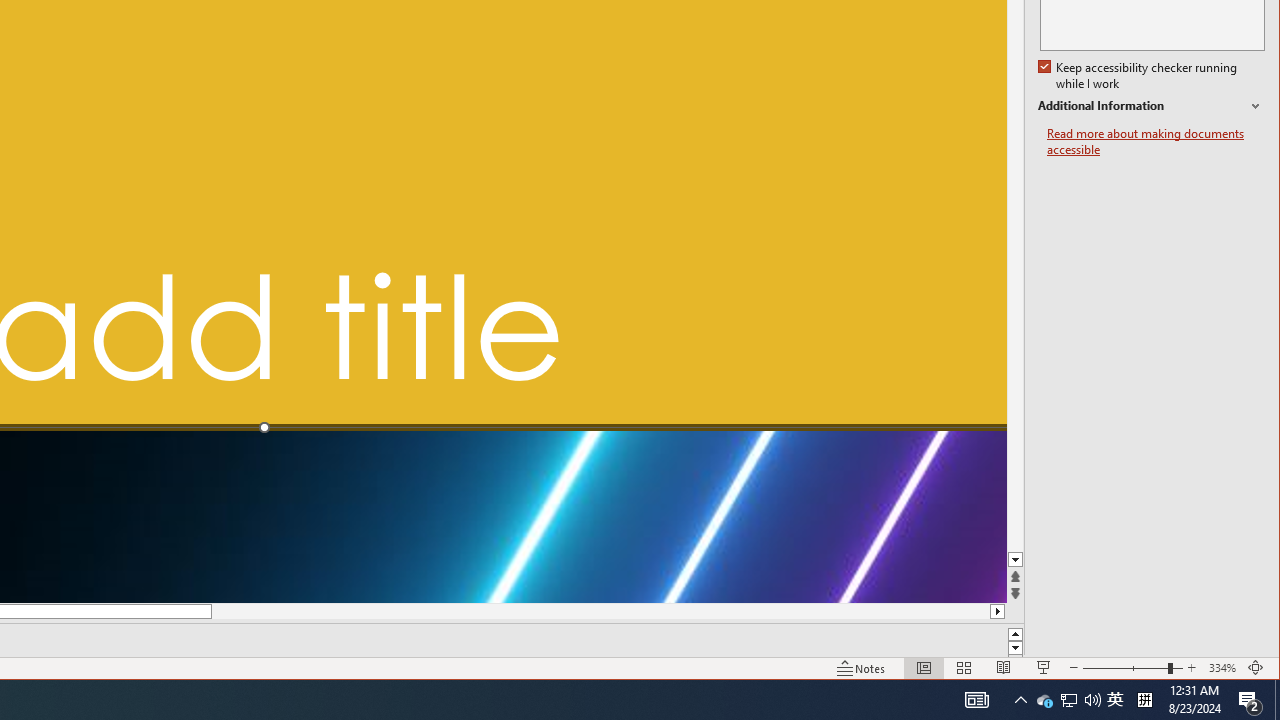  What do you see at coordinates (1151, 106) in the screenshot?
I see `Additional Information` at bounding box center [1151, 106].